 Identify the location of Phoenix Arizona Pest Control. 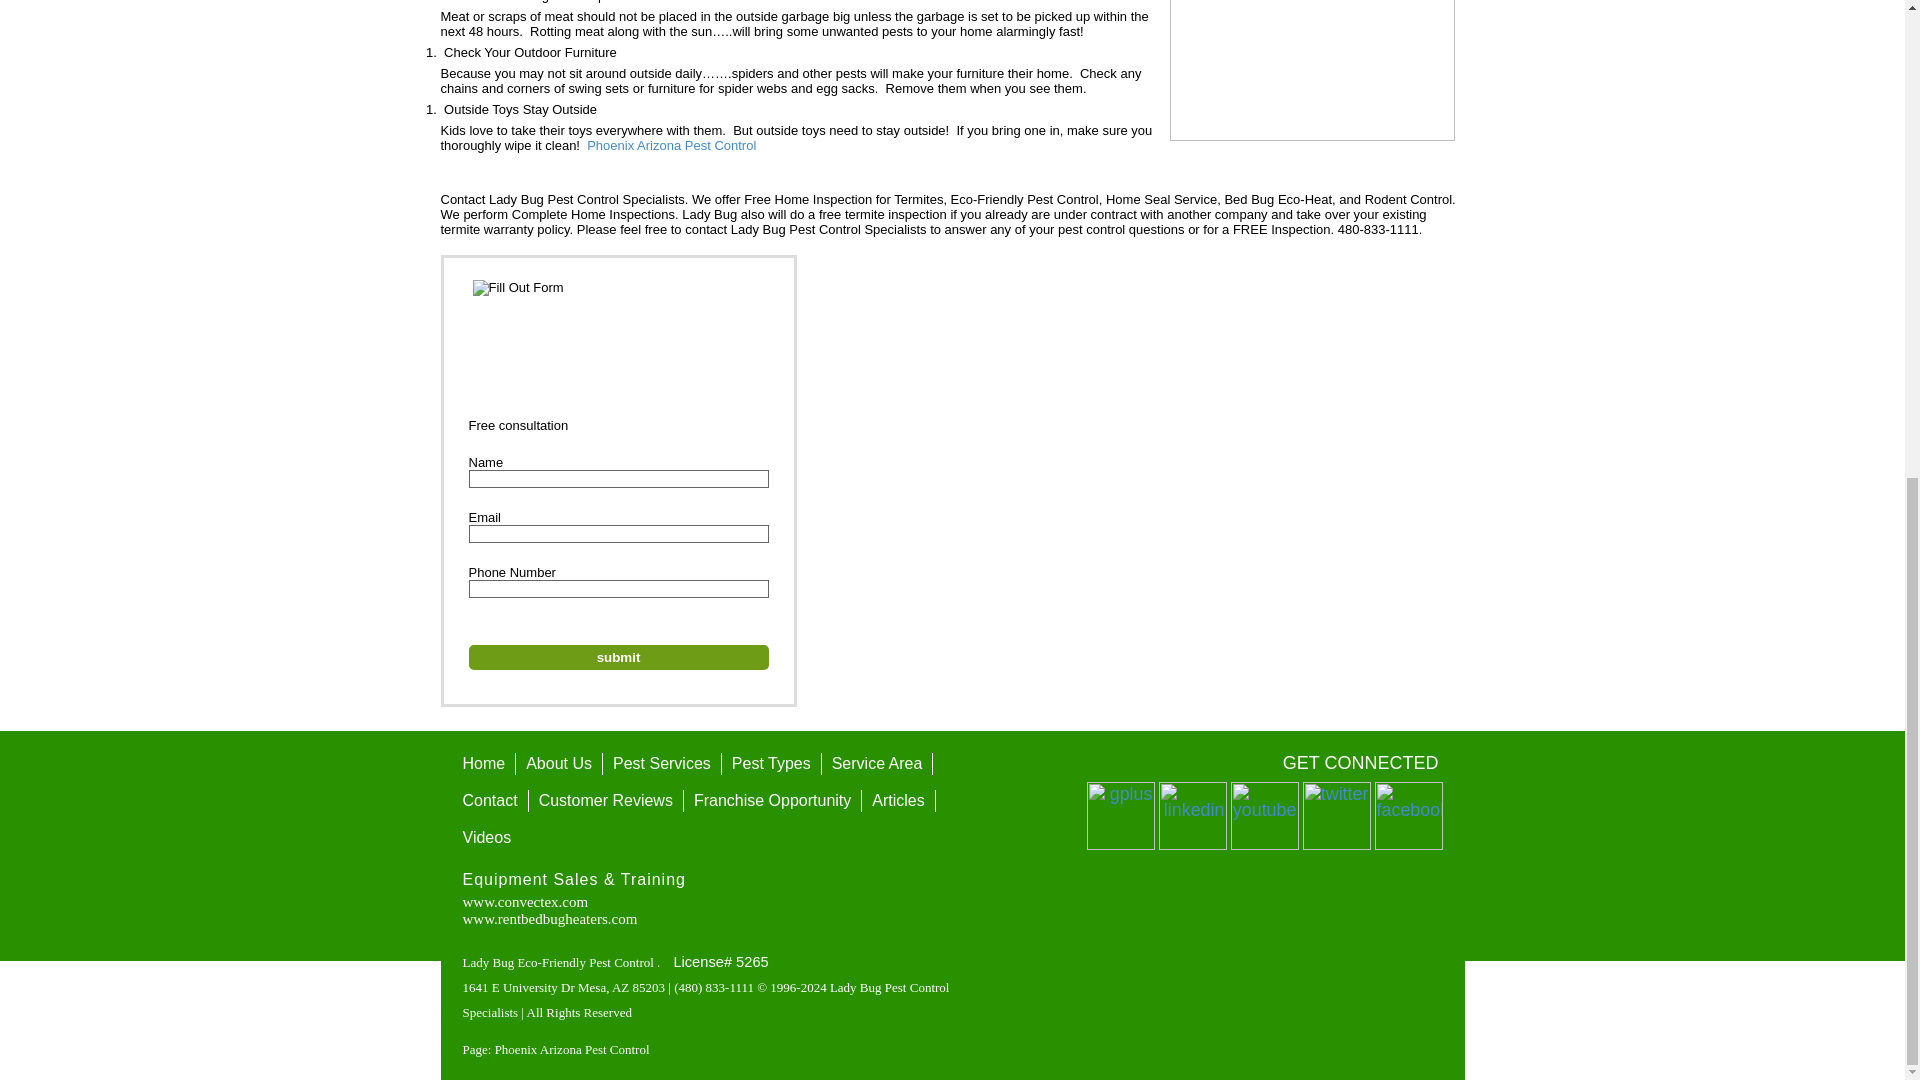
(672, 146).